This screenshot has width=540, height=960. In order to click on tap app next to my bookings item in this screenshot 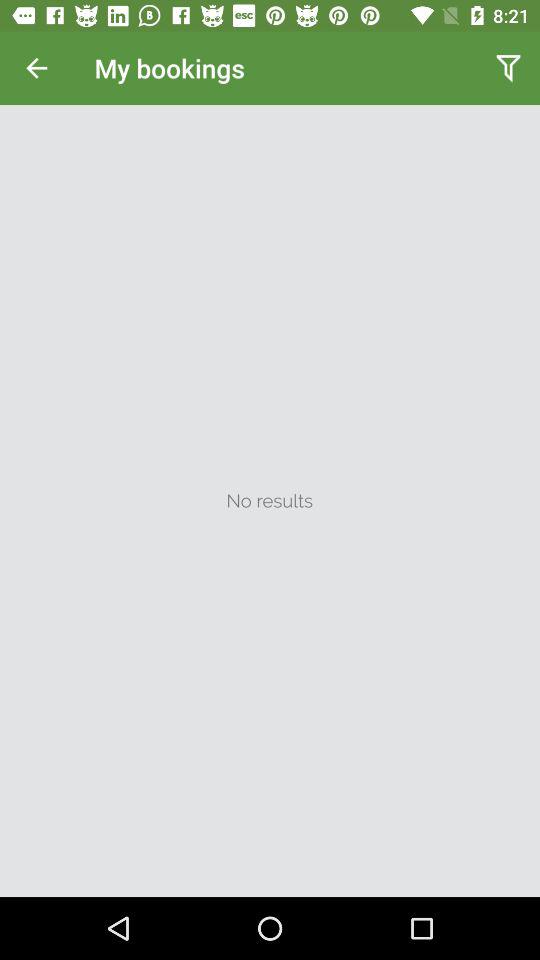, I will do `click(508, 68)`.